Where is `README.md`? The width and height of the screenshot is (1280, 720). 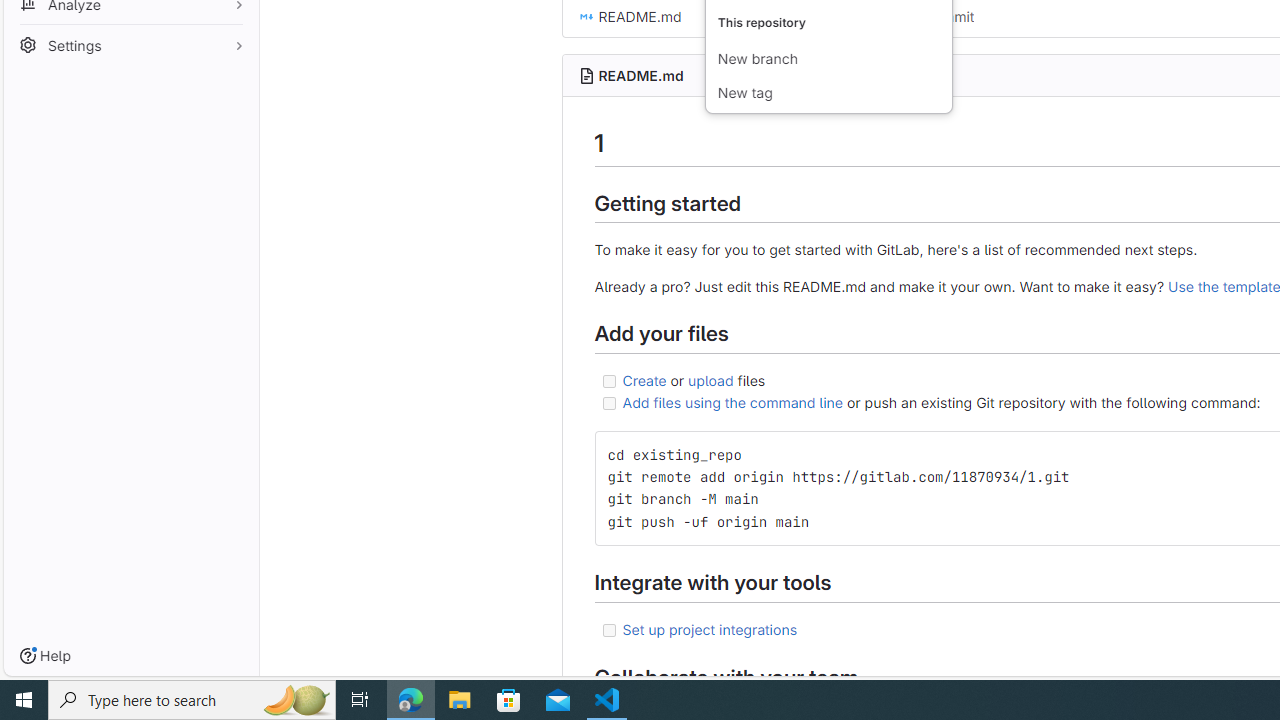 README.md is located at coordinates (640, 75).